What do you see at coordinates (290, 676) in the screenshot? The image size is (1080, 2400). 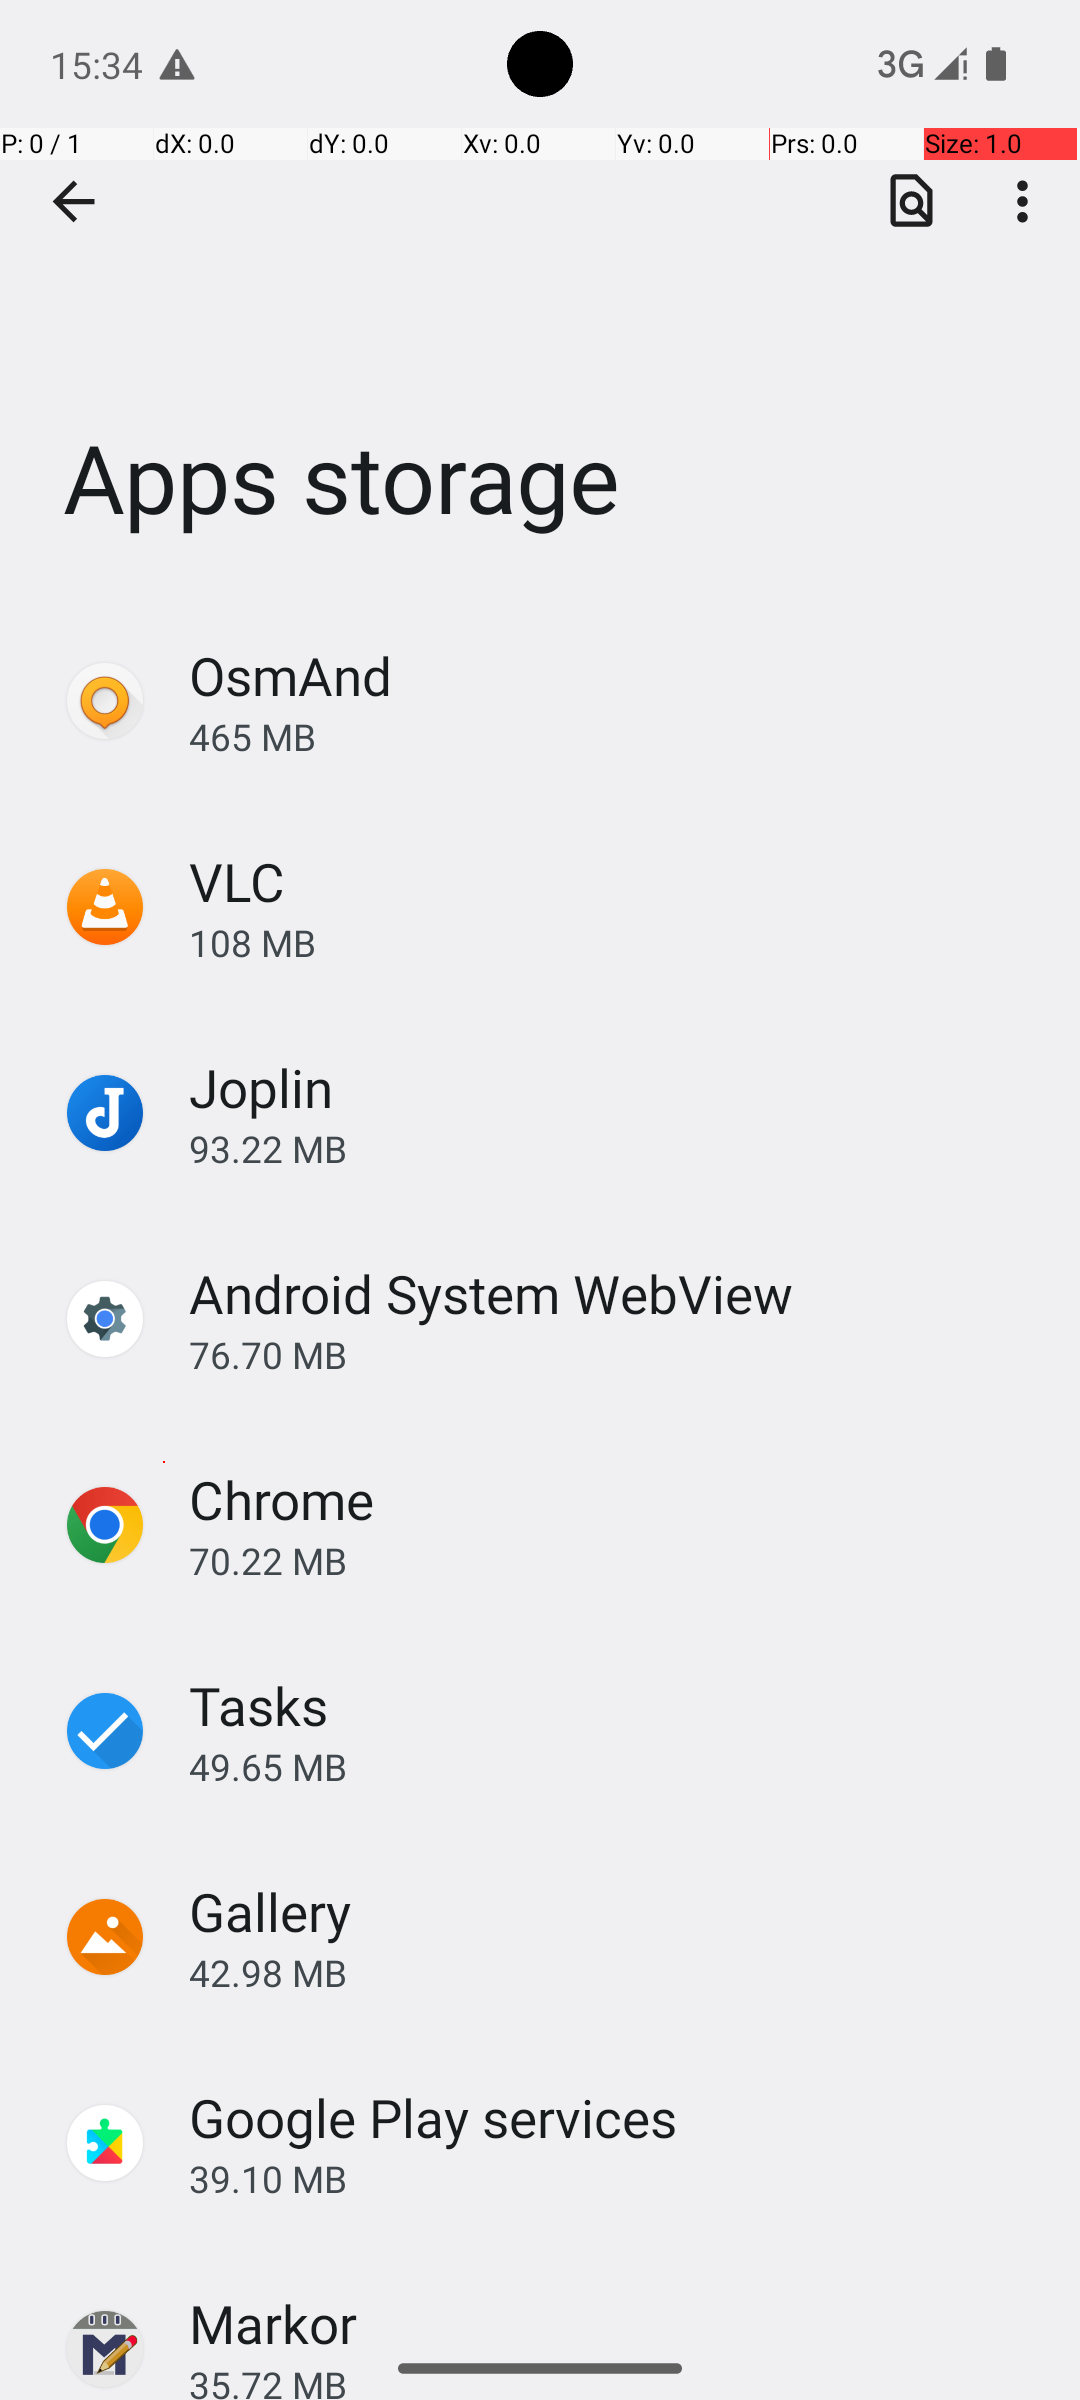 I see `OsmAnd` at bounding box center [290, 676].